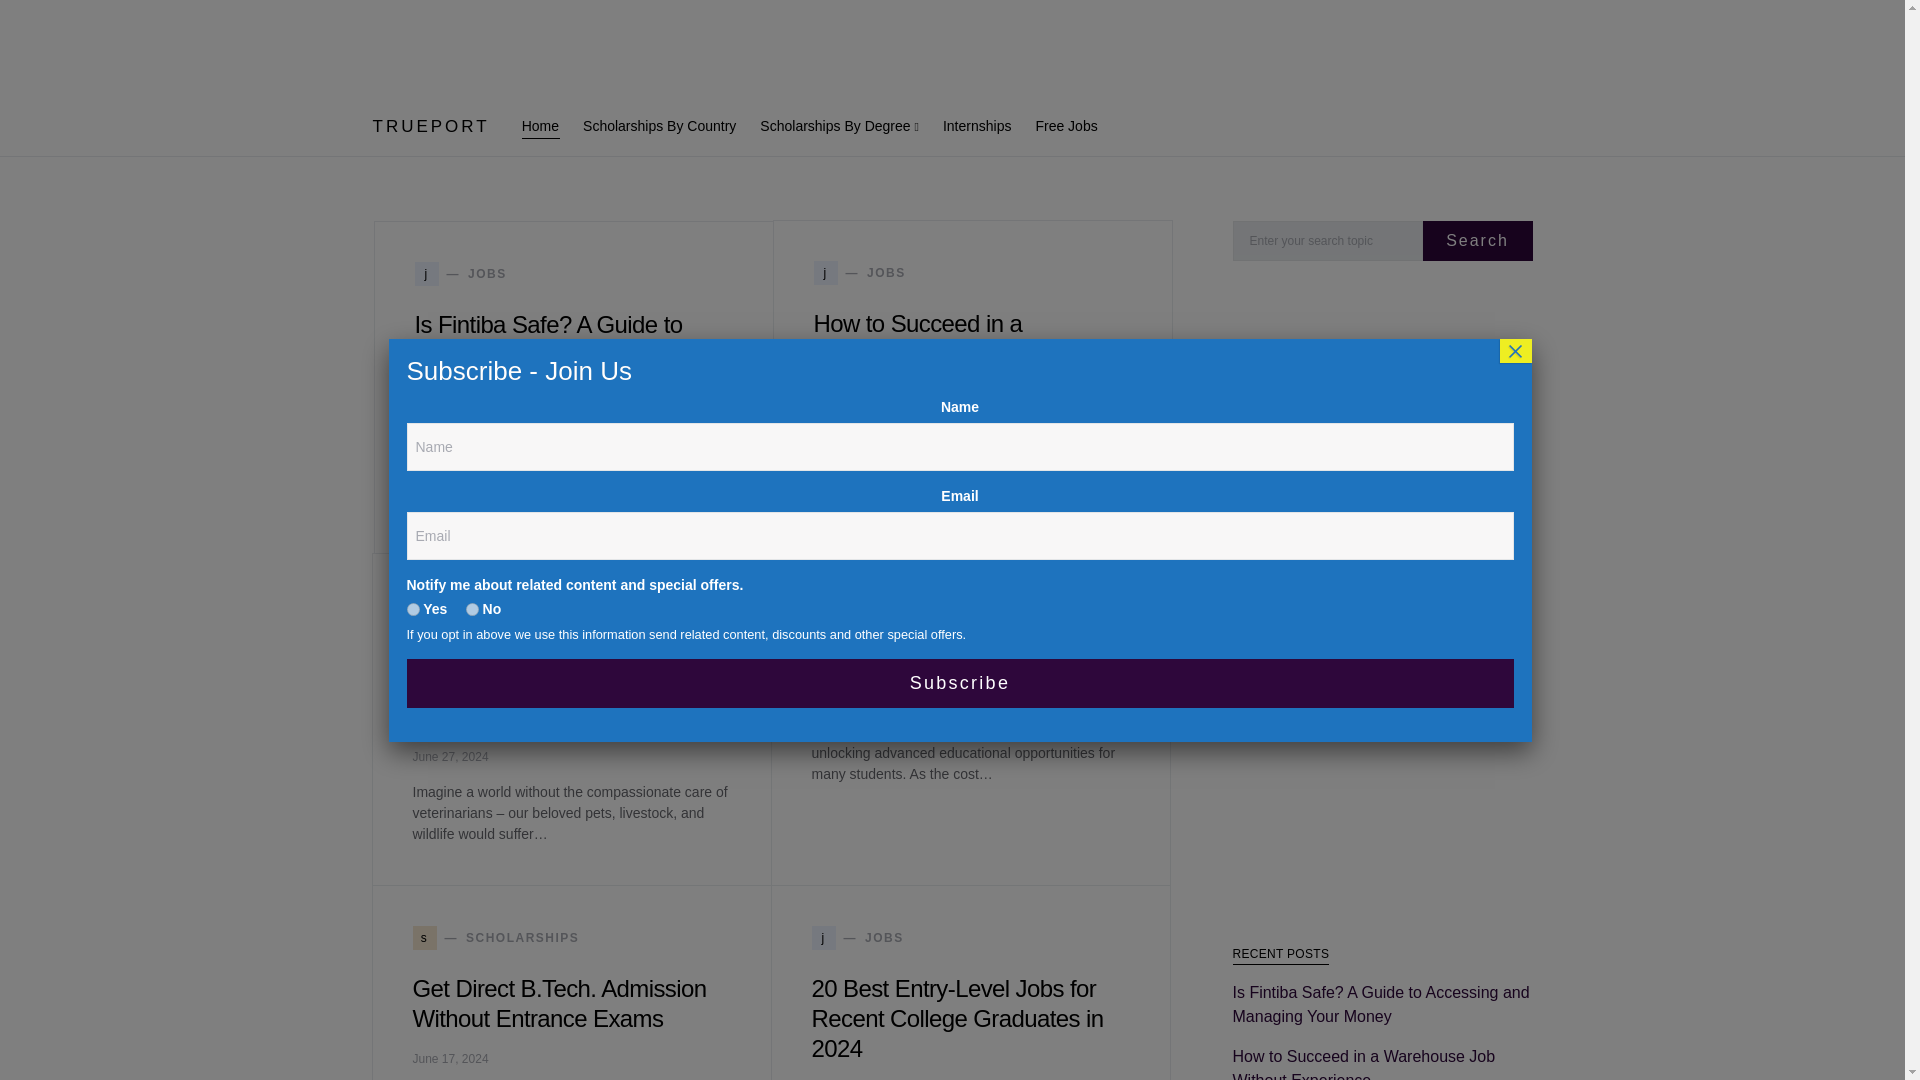 This screenshot has width=1920, height=1080. What do you see at coordinates (546, 126) in the screenshot?
I see `Advertisement` at bounding box center [546, 126].